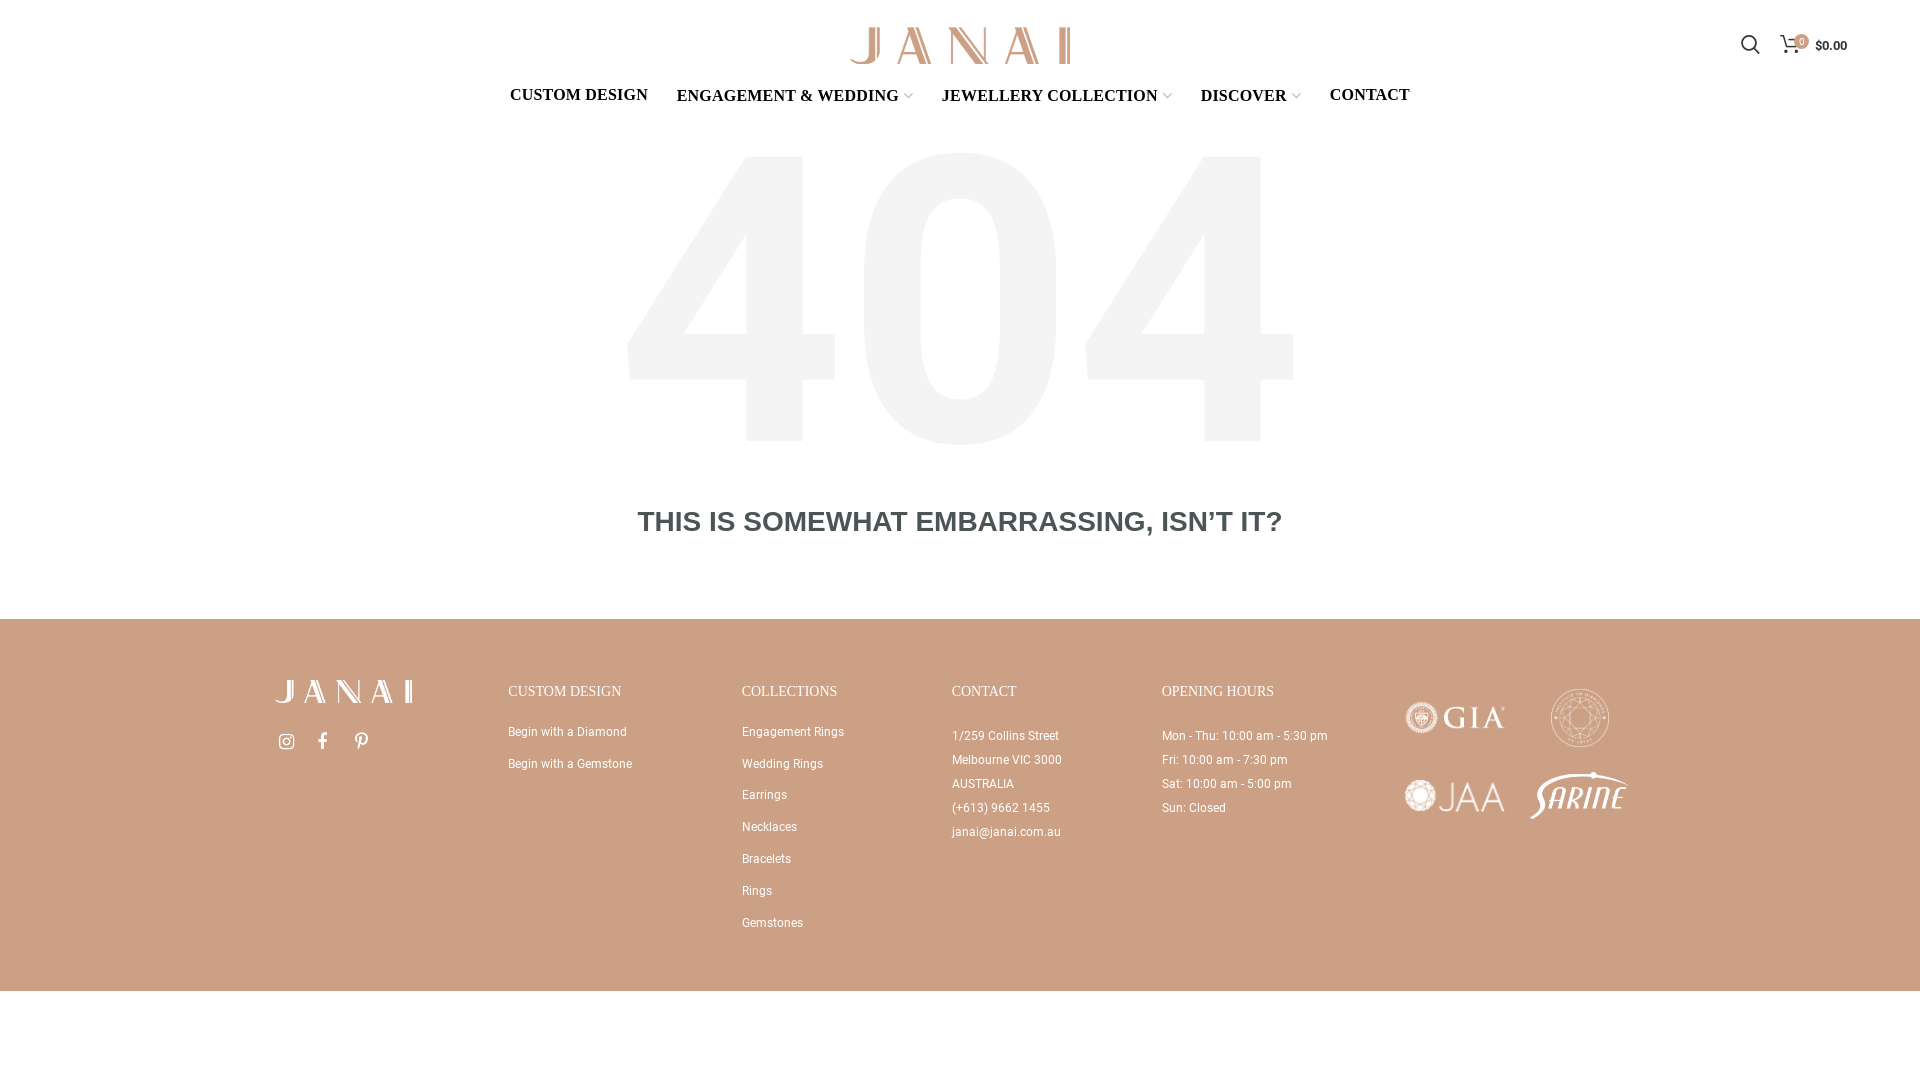 The height and width of the screenshot is (1080, 1920). Describe the element at coordinates (770, 827) in the screenshot. I see `Necklaces` at that location.